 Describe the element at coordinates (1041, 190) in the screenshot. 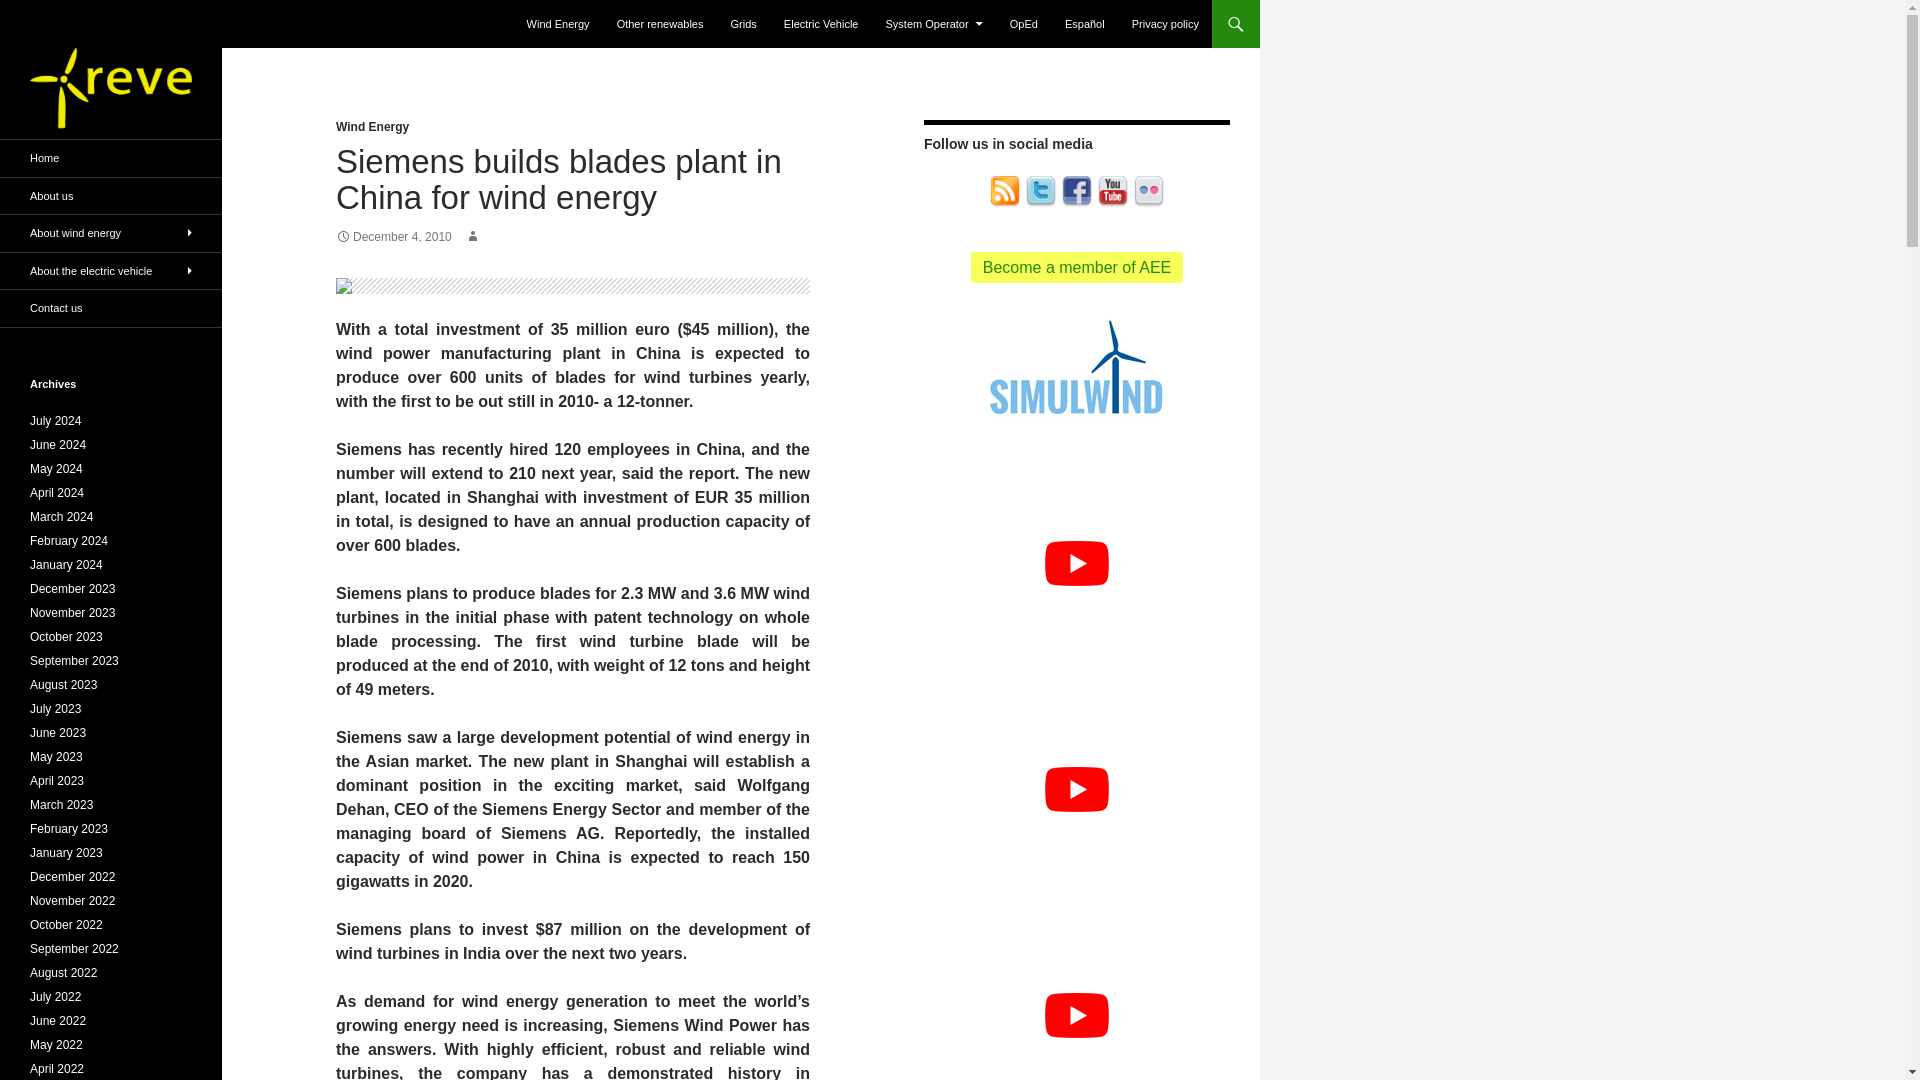

I see `twitter` at that location.